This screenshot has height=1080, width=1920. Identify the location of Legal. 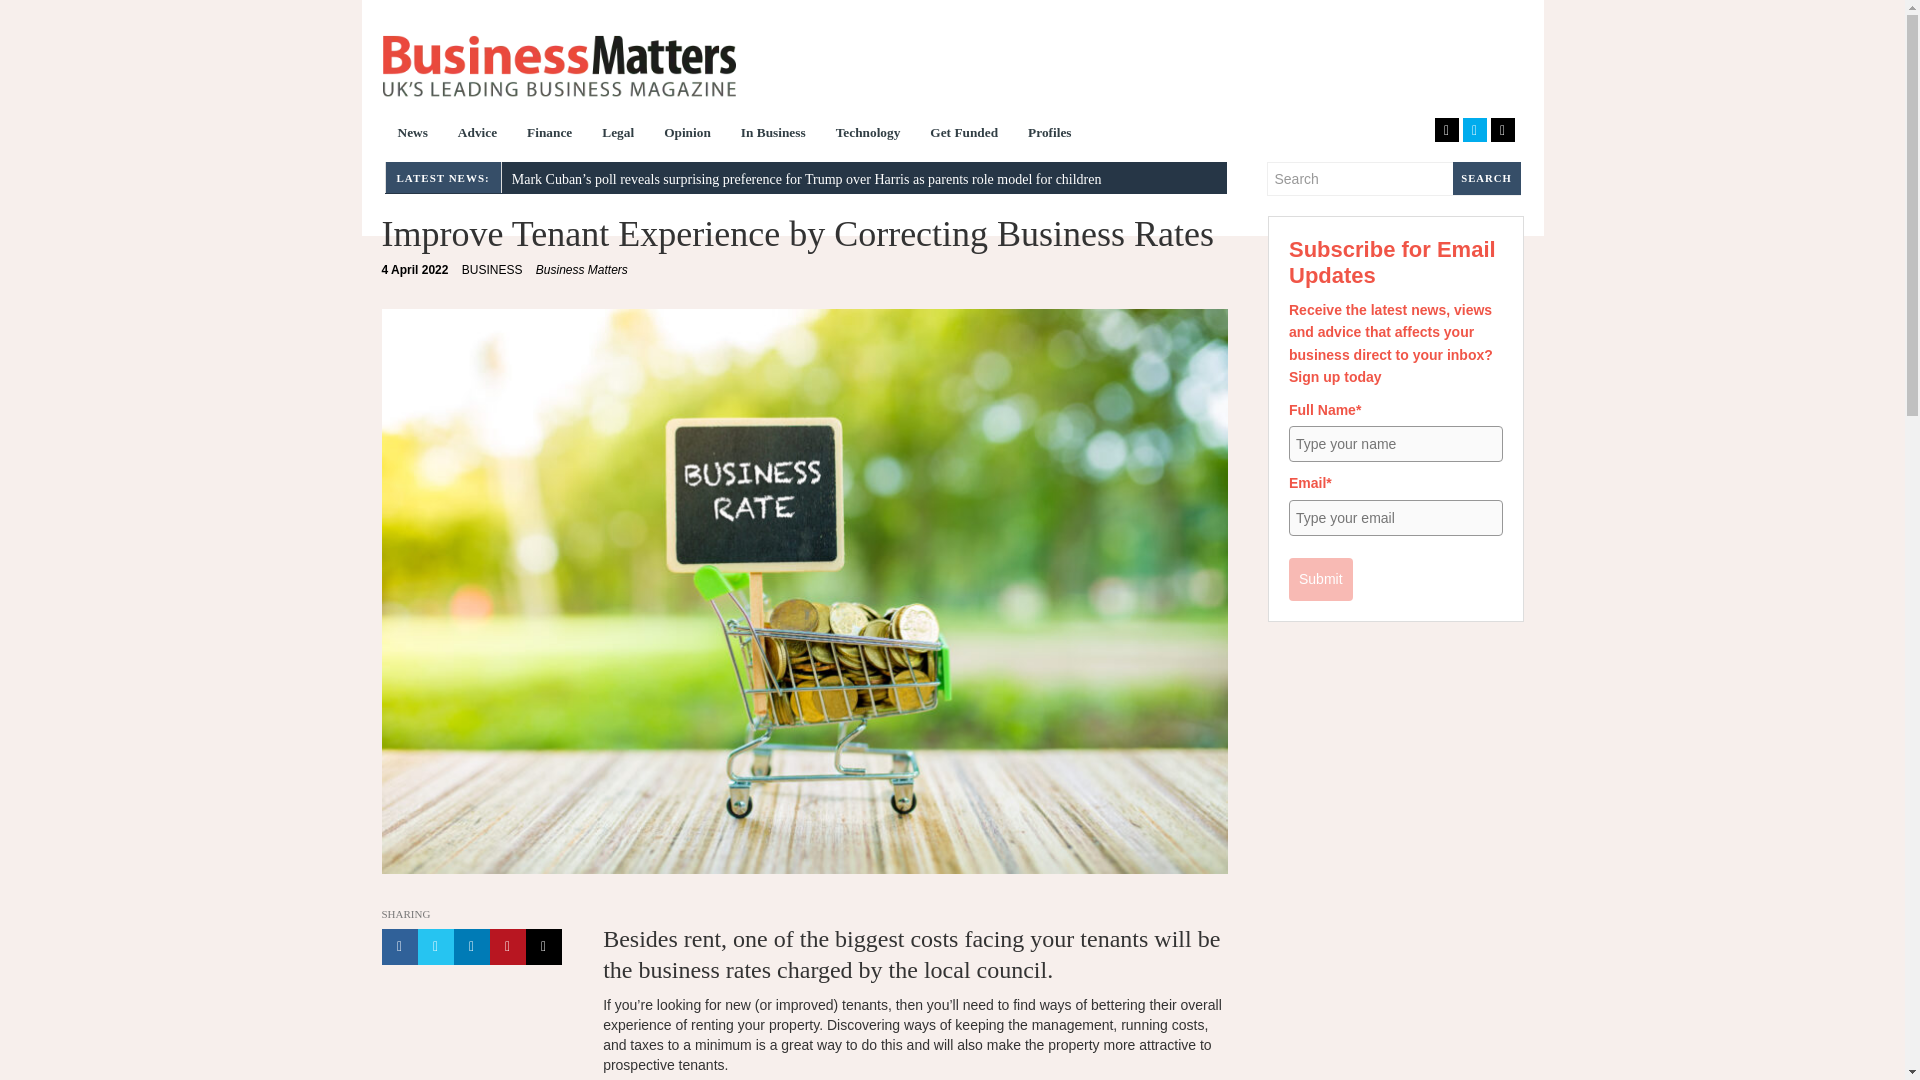
(412, 134).